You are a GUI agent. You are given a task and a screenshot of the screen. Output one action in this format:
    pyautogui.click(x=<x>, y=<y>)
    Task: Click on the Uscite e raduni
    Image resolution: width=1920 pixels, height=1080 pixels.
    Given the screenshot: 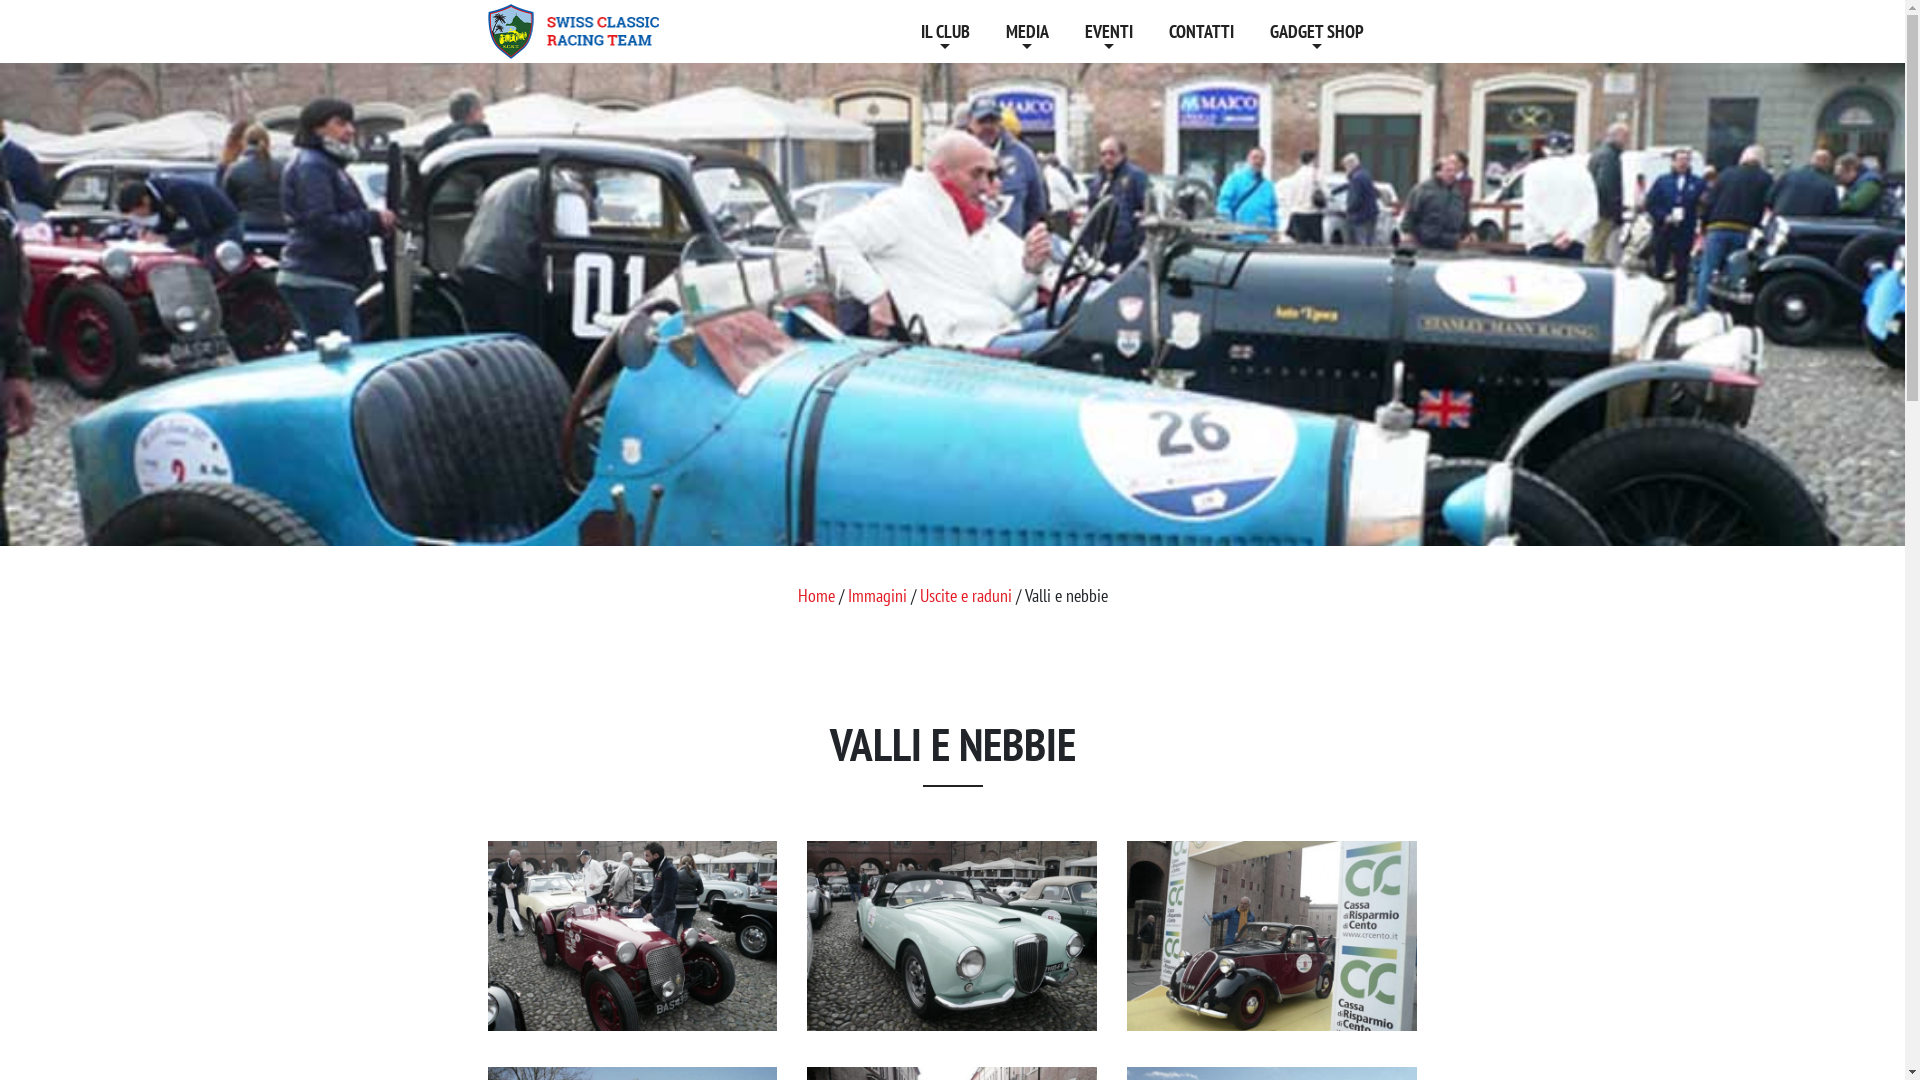 What is the action you would take?
    pyautogui.click(x=966, y=596)
    